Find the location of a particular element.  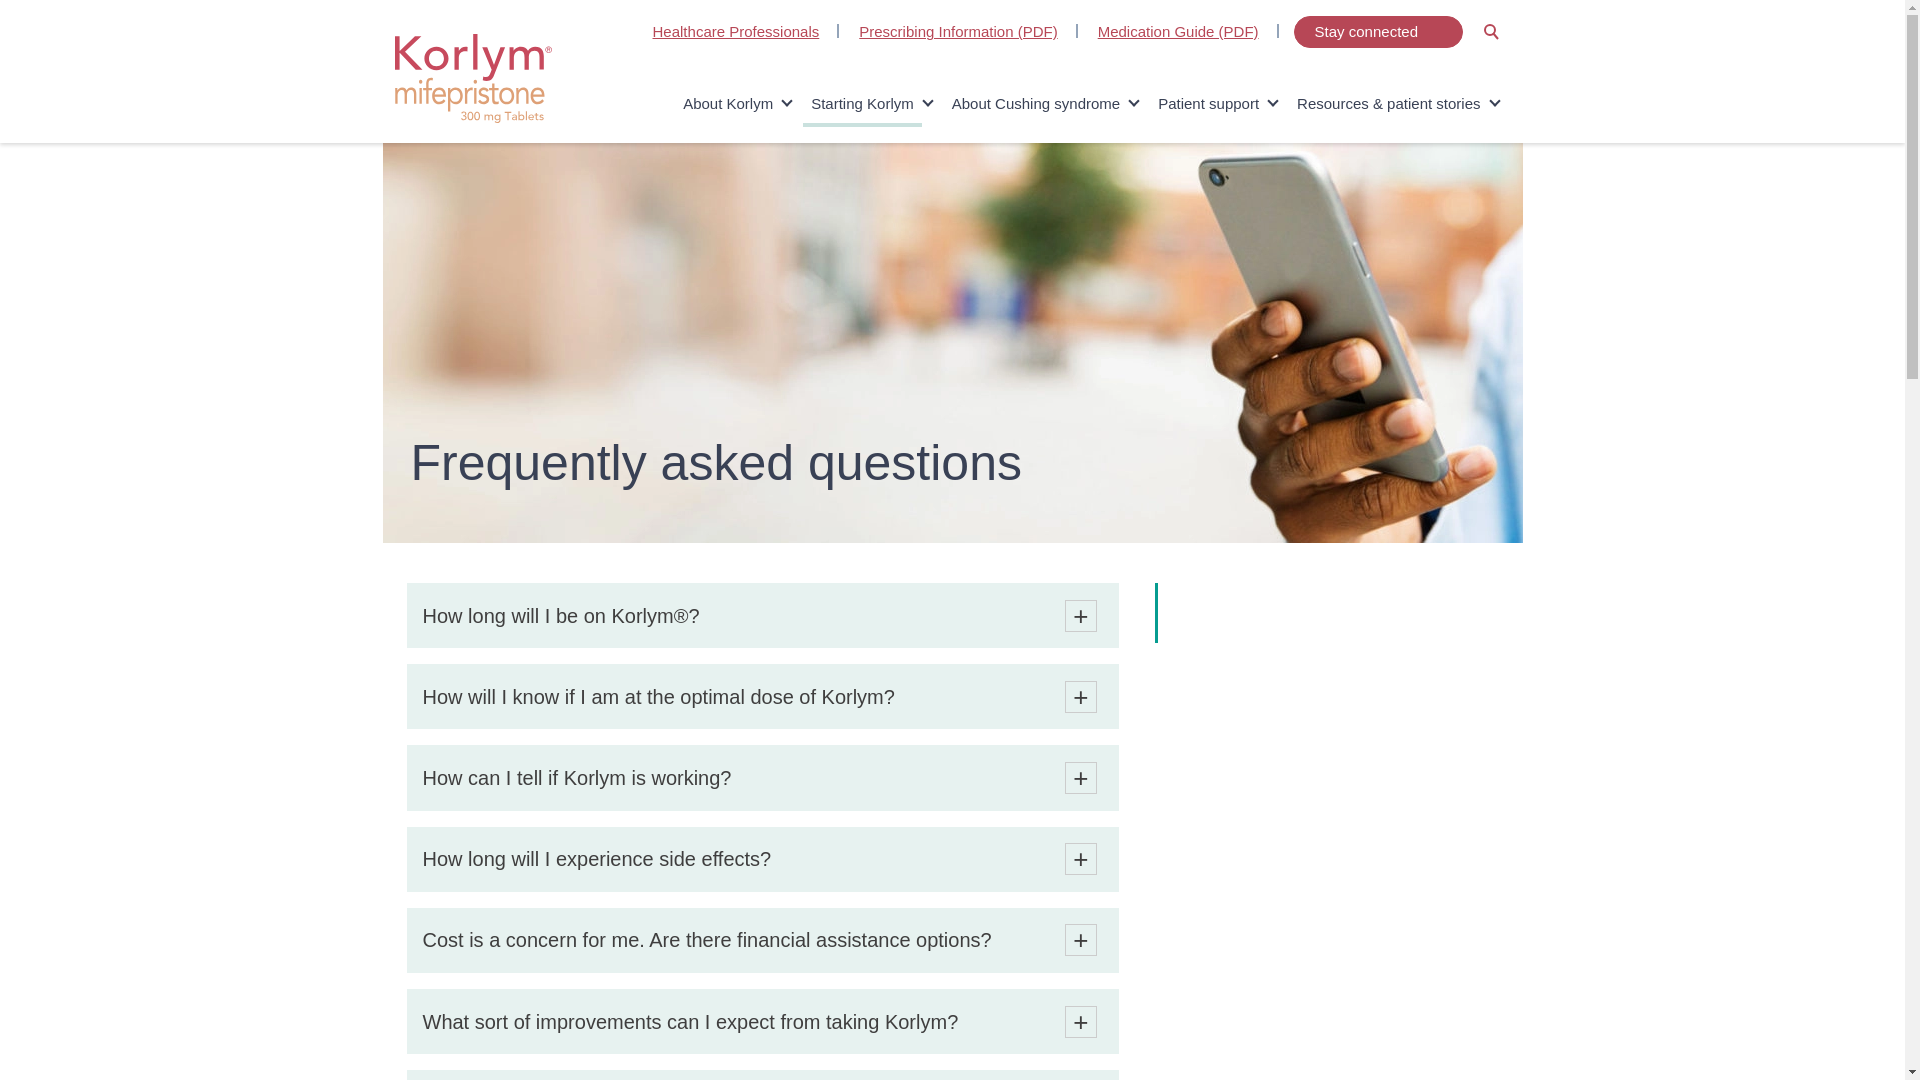

About Korlym is located at coordinates (728, 104).